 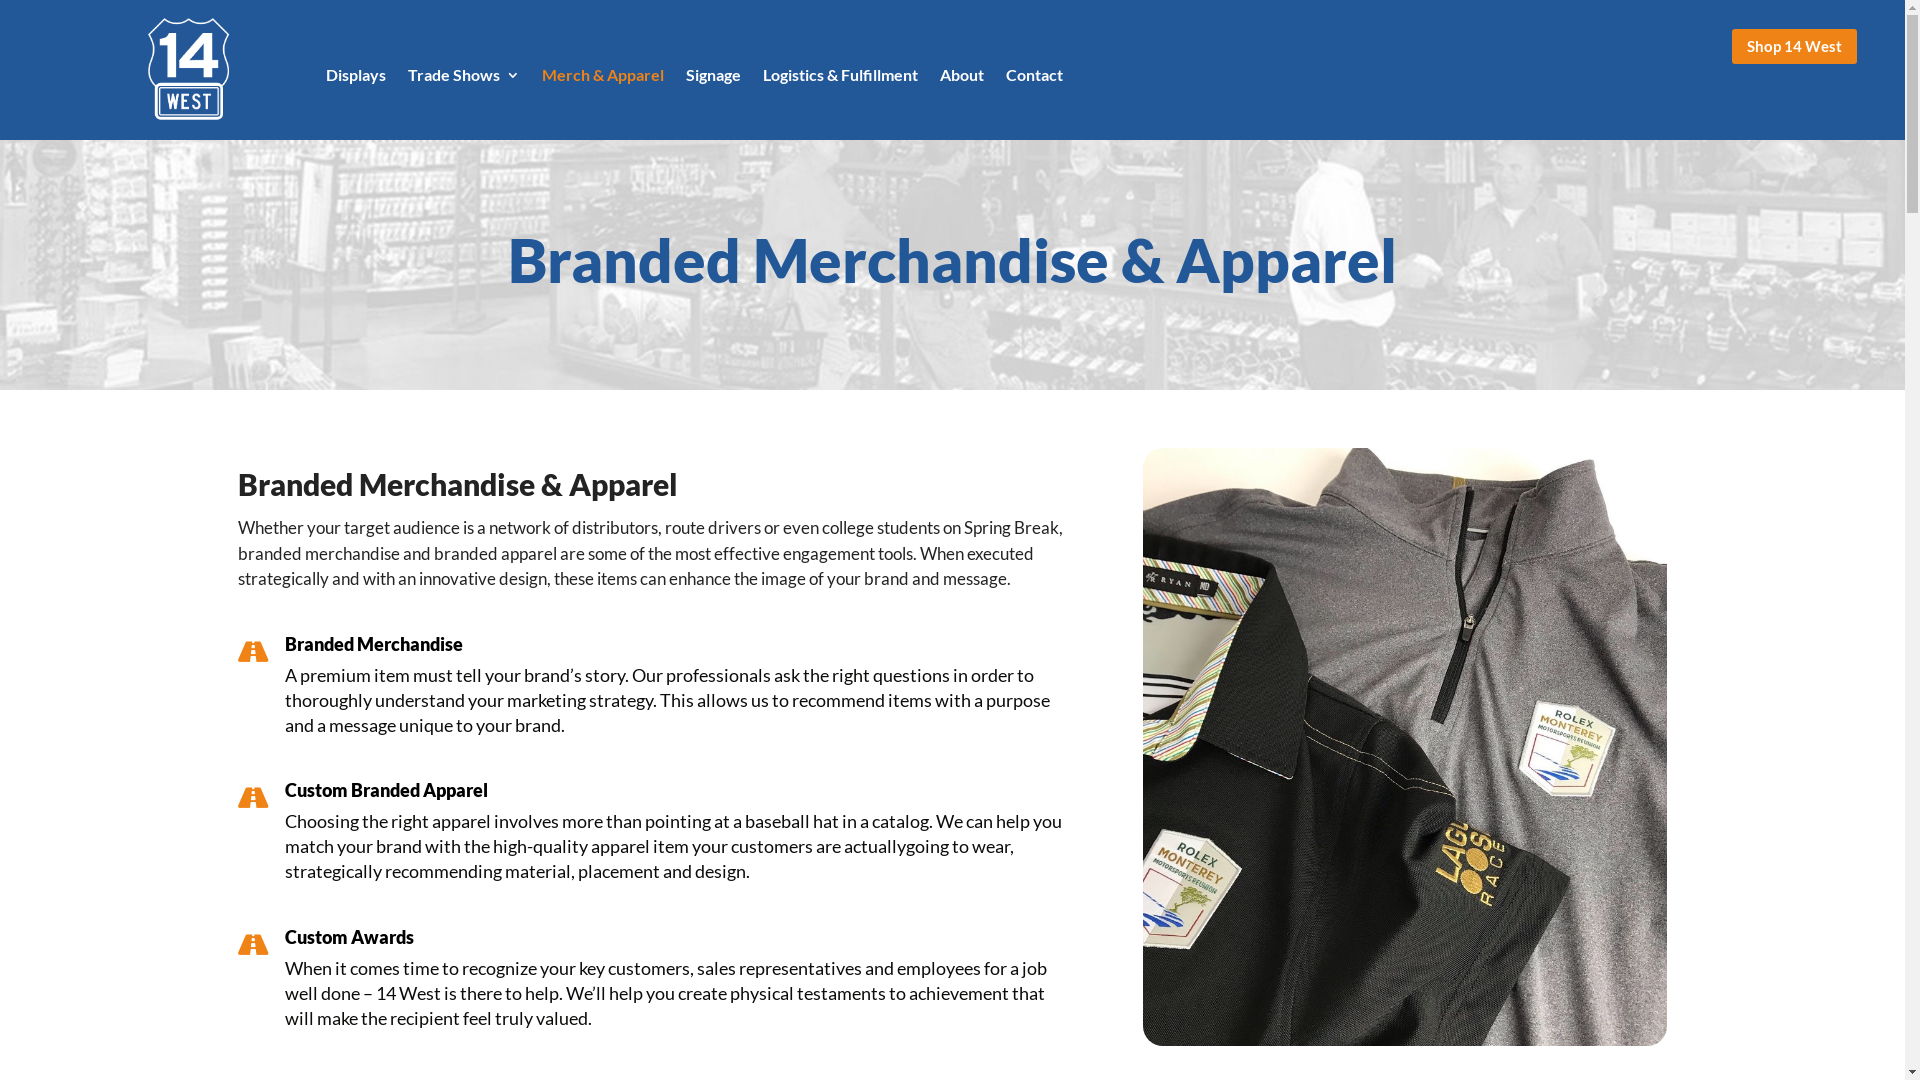 What do you see at coordinates (464, 79) in the screenshot?
I see `Trade Shows` at bounding box center [464, 79].